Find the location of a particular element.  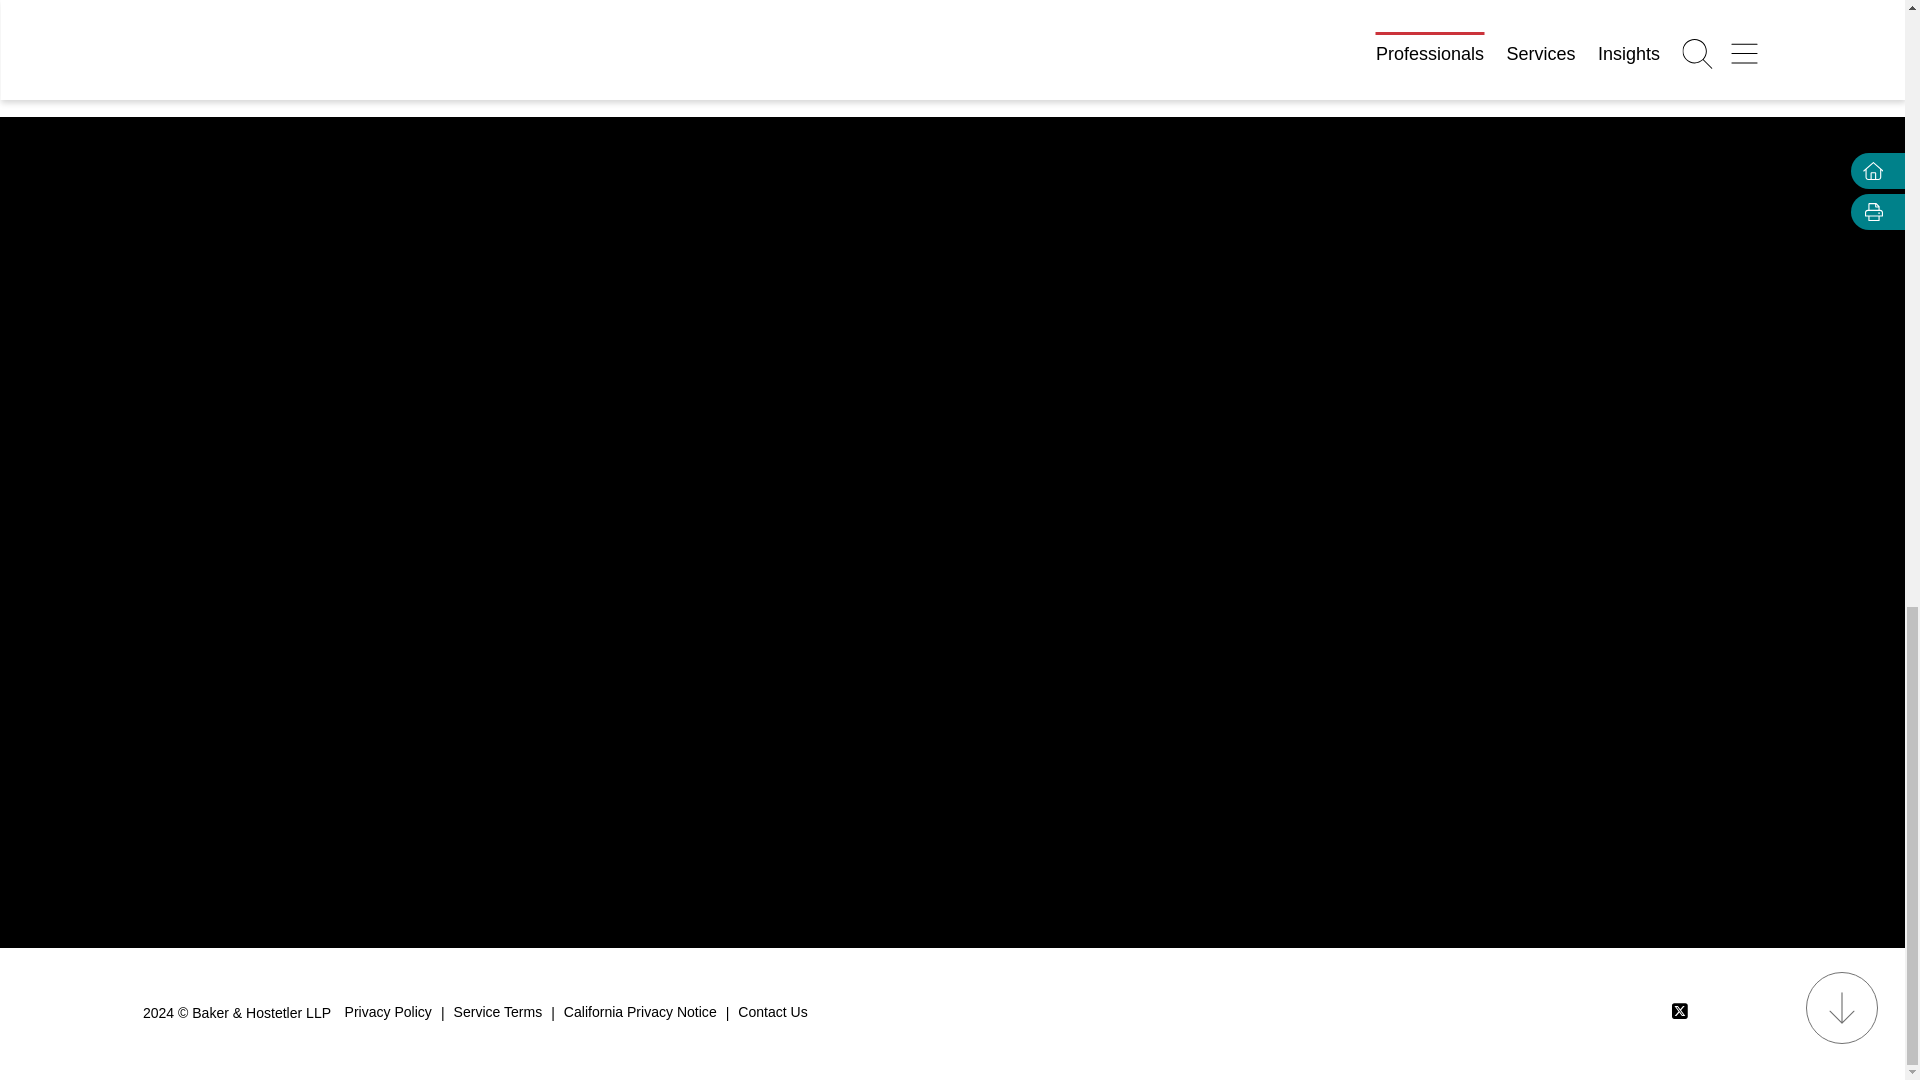

California Privacy Notice is located at coordinates (640, 1013).